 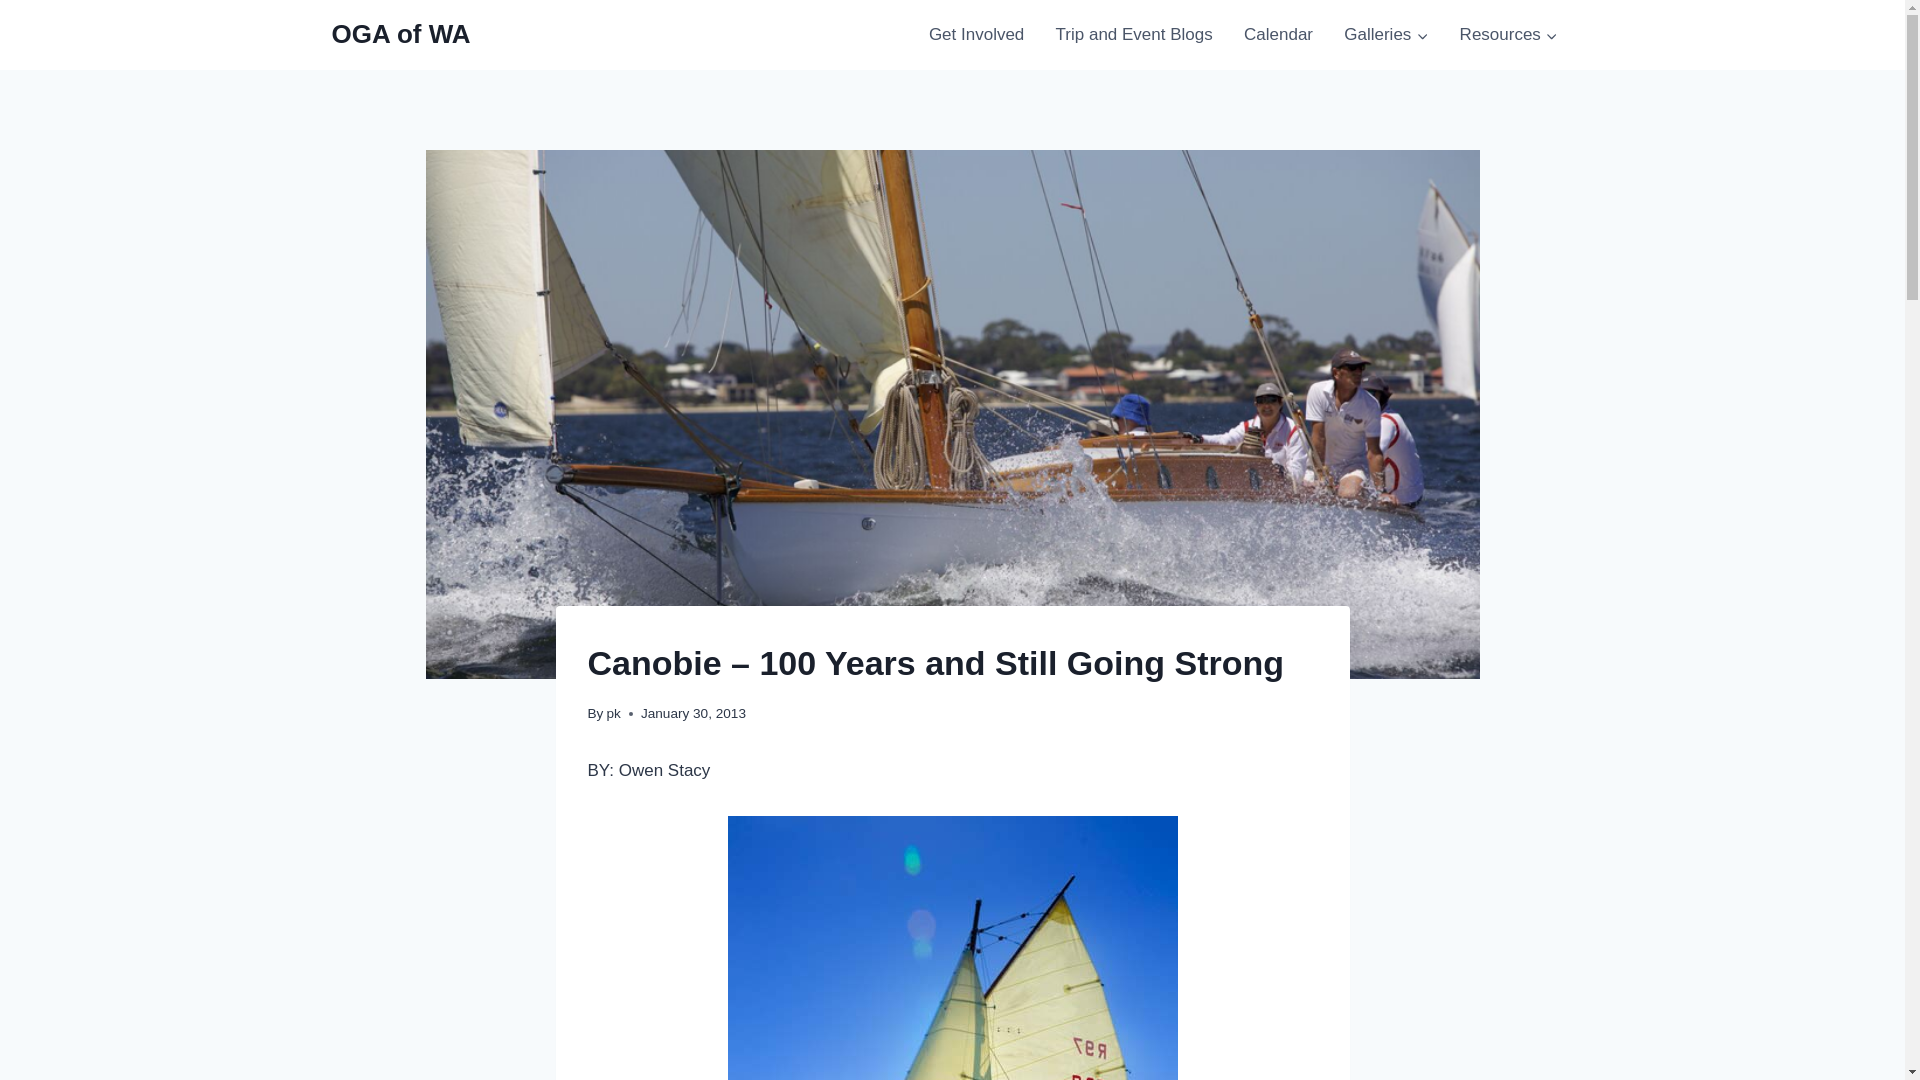 I want to click on Get Involved, so click(x=976, y=34).